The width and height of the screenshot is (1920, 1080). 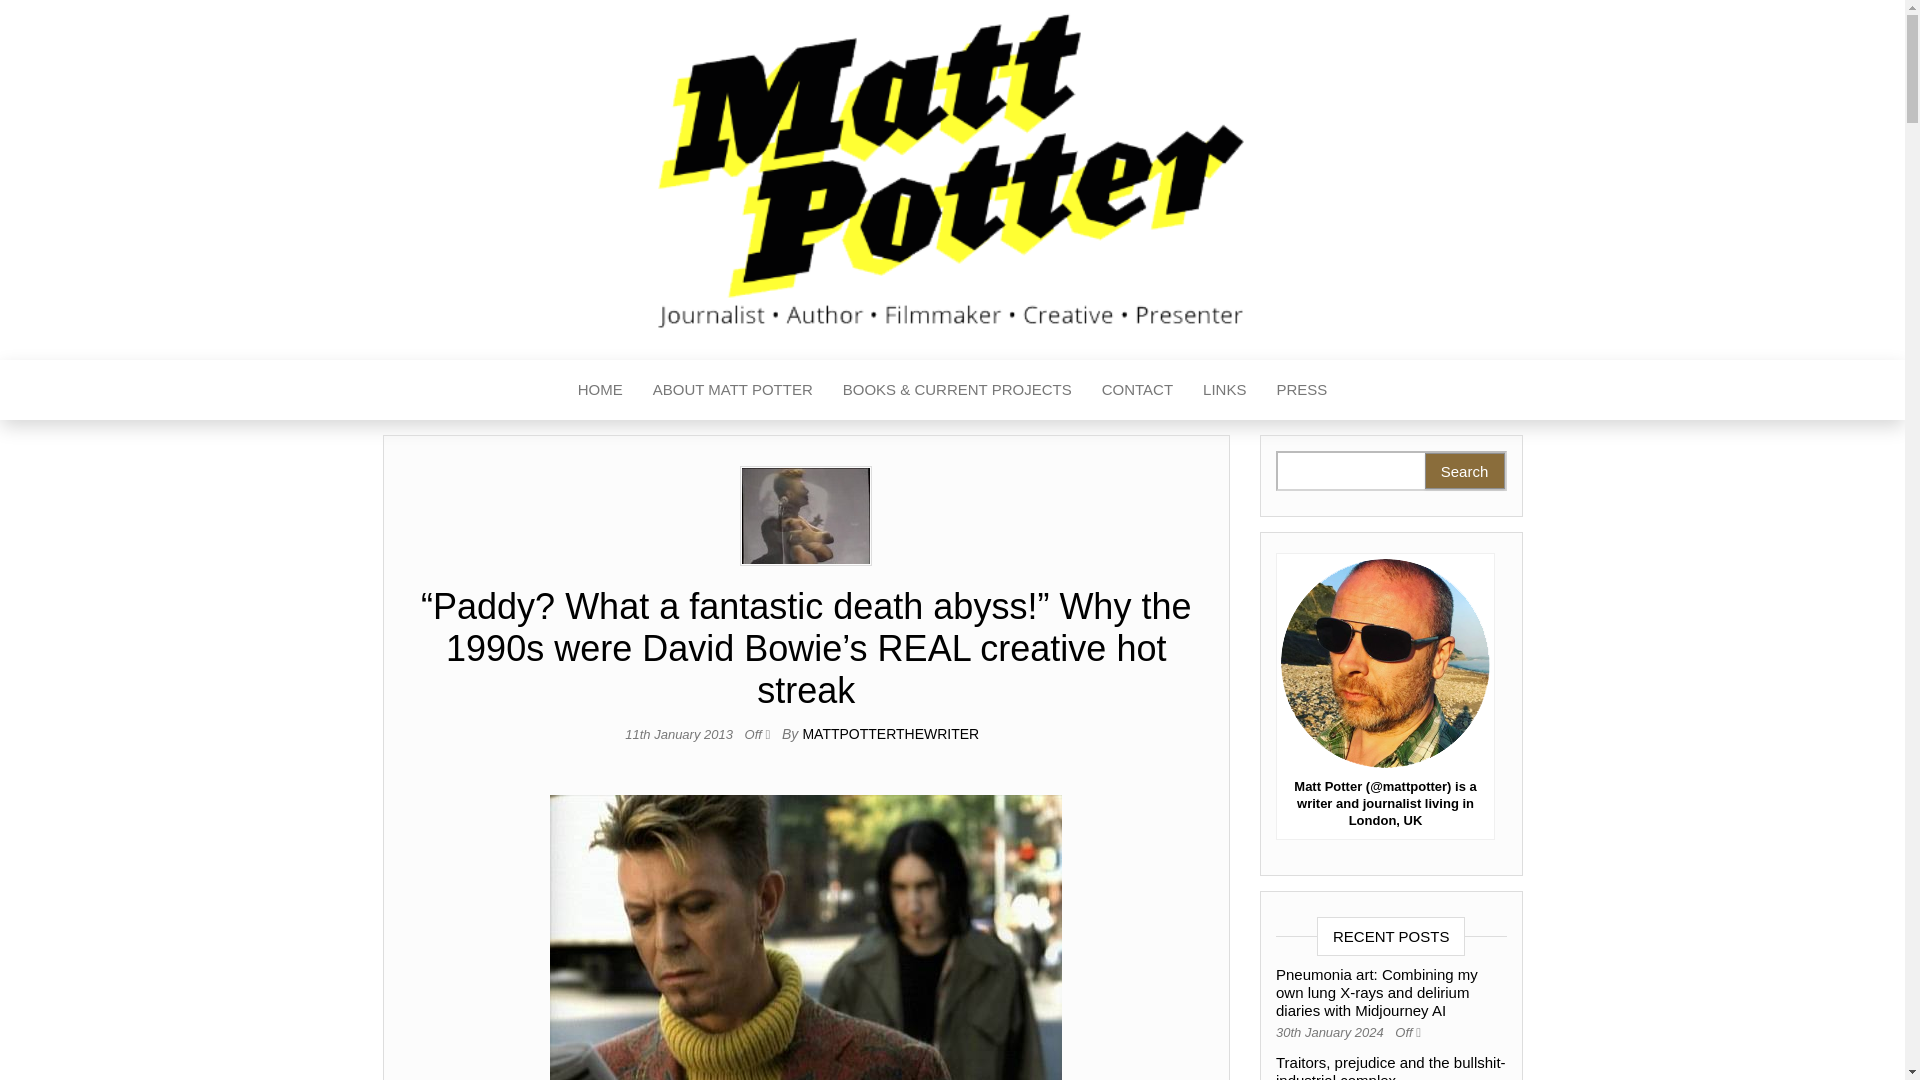 I want to click on ABOUT MATT POTTER, so click(x=732, y=390).